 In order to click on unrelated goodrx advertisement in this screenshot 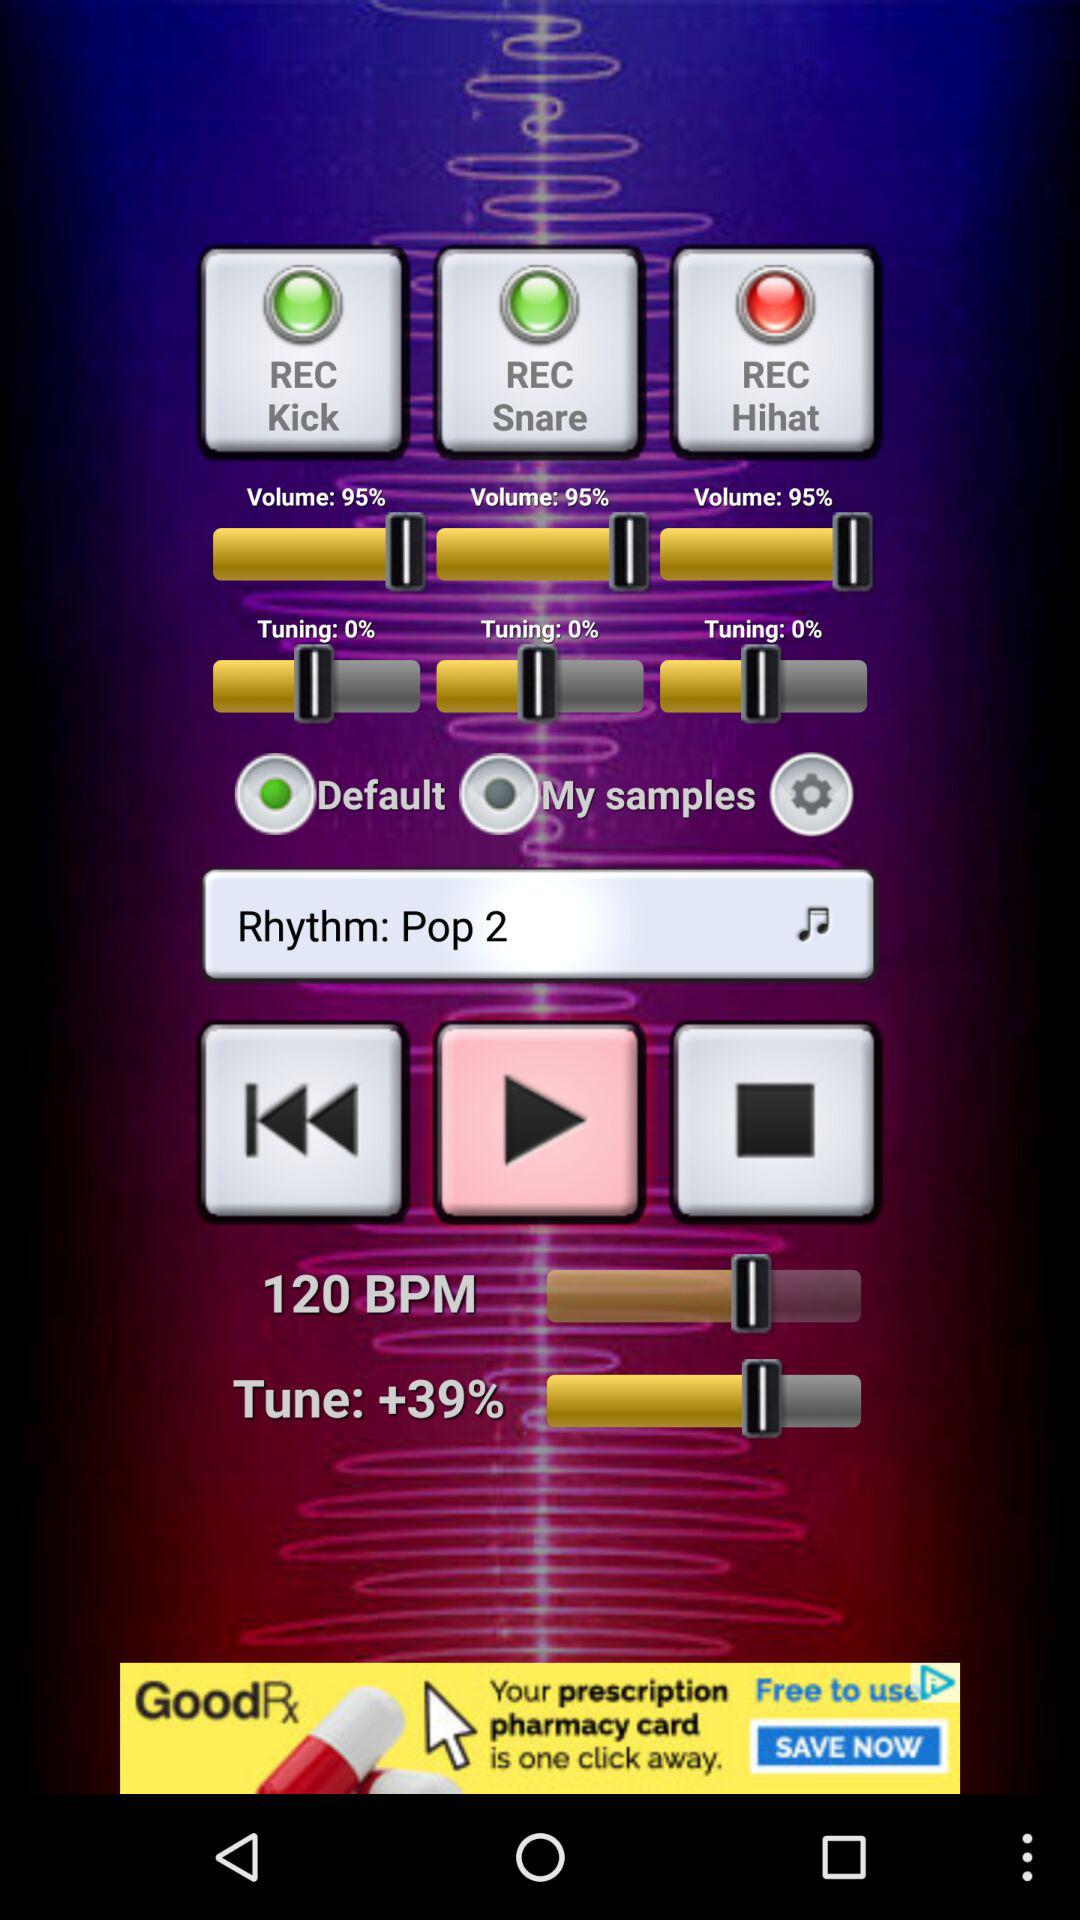, I will do `click(540, 1728)`.